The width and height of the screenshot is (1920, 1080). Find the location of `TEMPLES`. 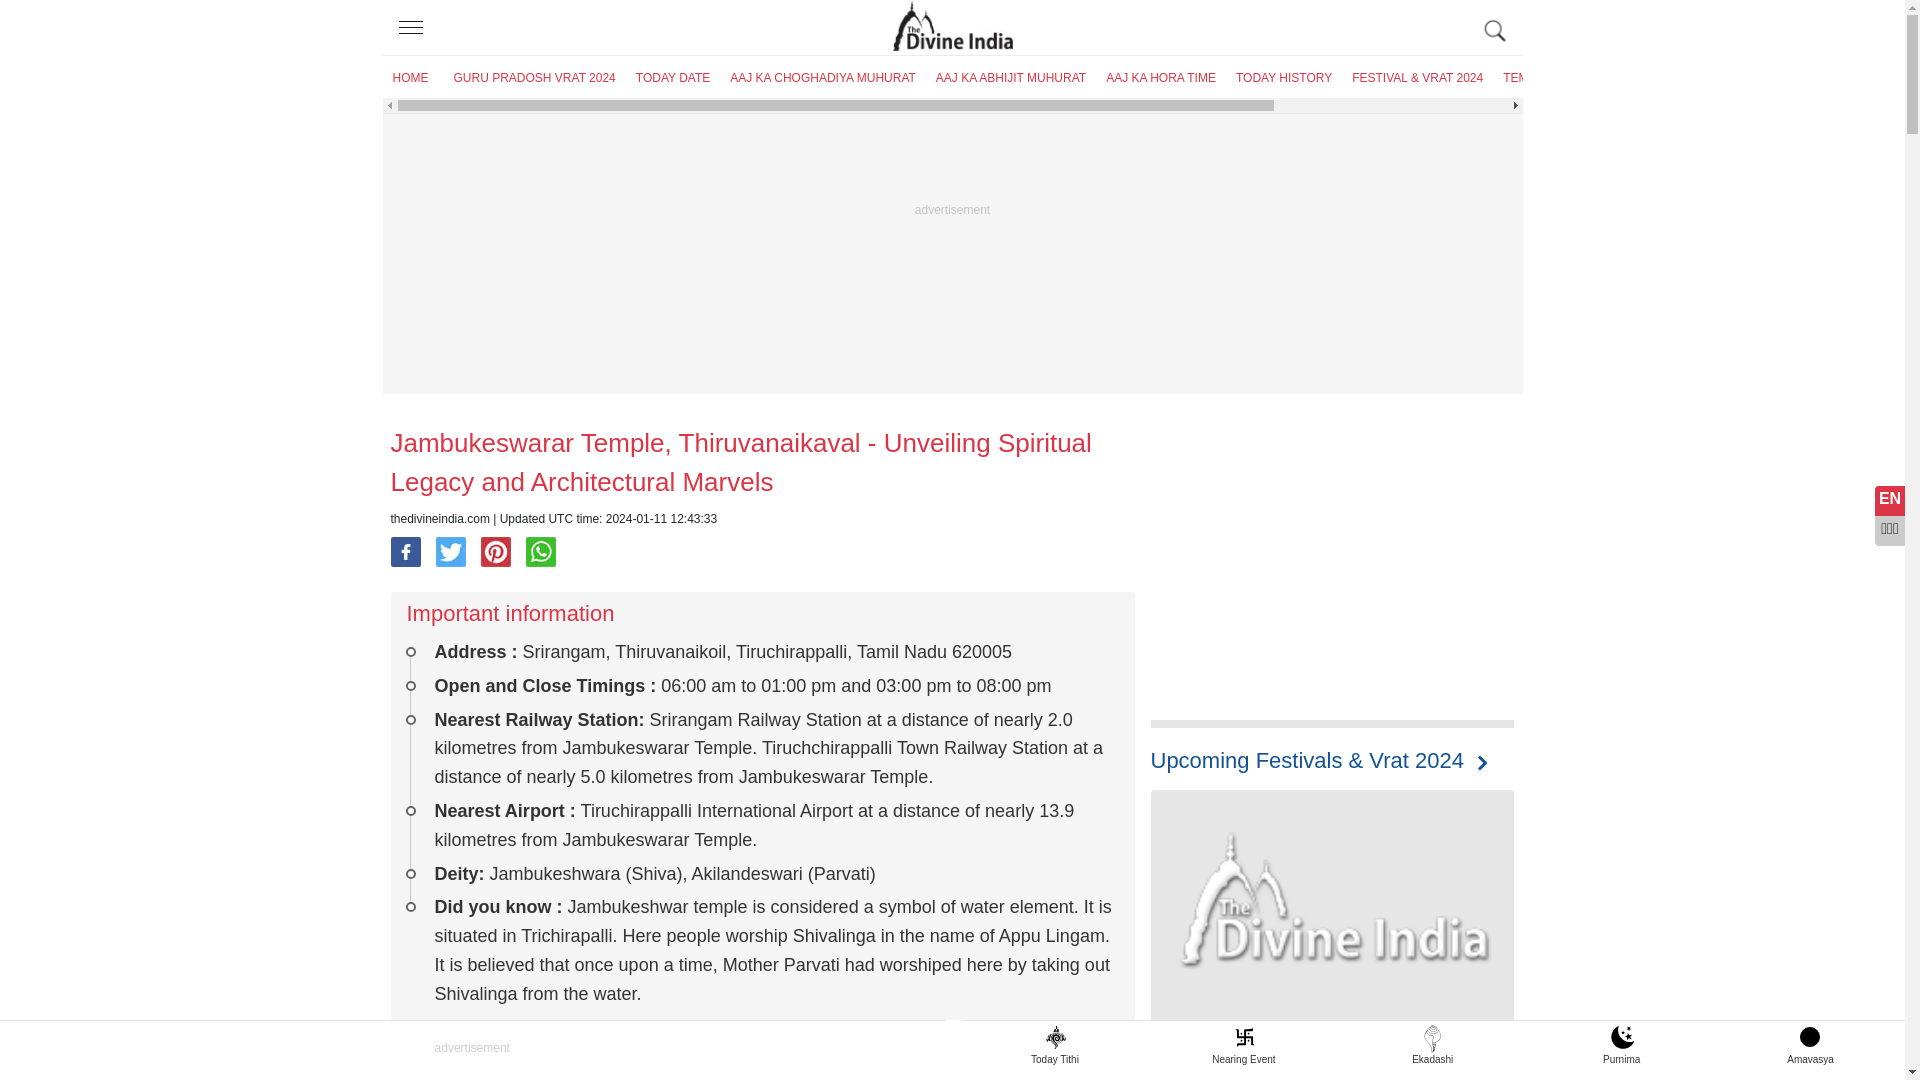

TEMPLES is located at coordinates (1530, 78).